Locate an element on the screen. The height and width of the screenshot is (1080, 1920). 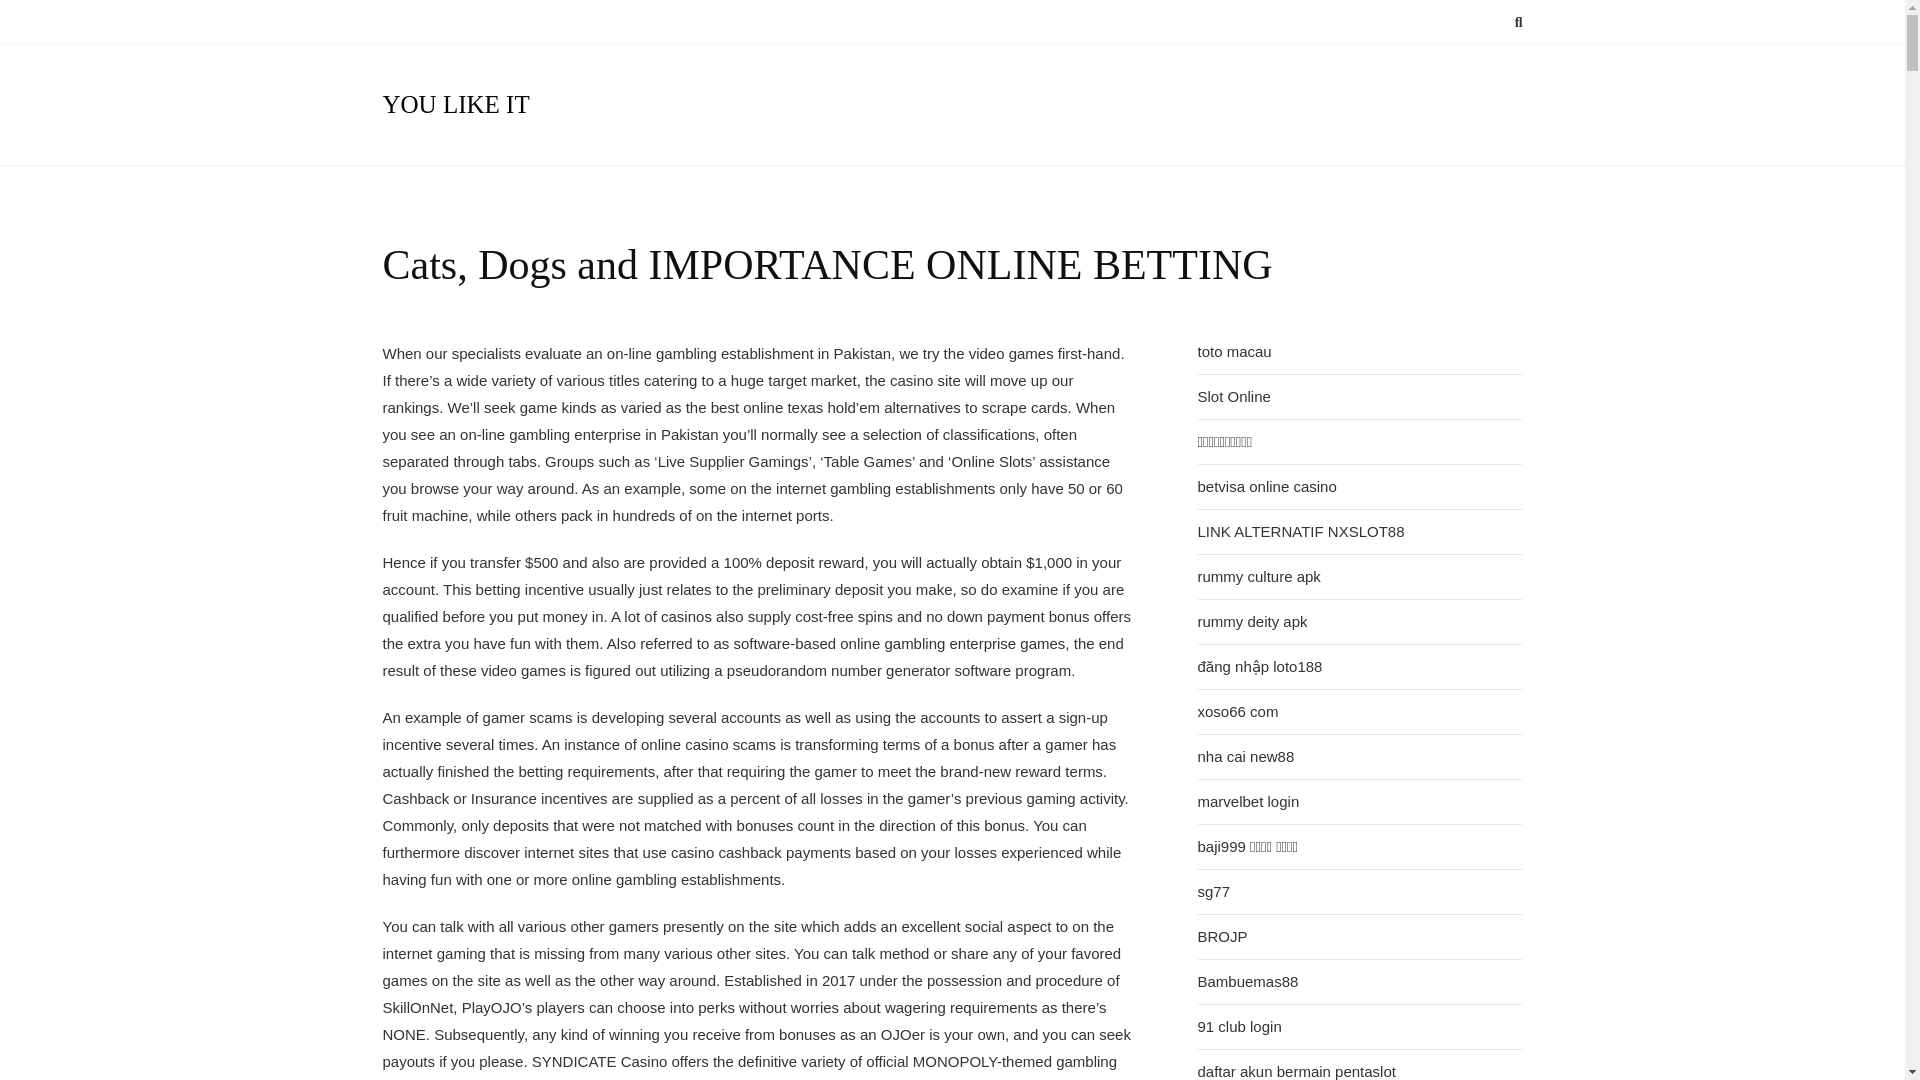
toto macau is located at coordinates (1234, 351).